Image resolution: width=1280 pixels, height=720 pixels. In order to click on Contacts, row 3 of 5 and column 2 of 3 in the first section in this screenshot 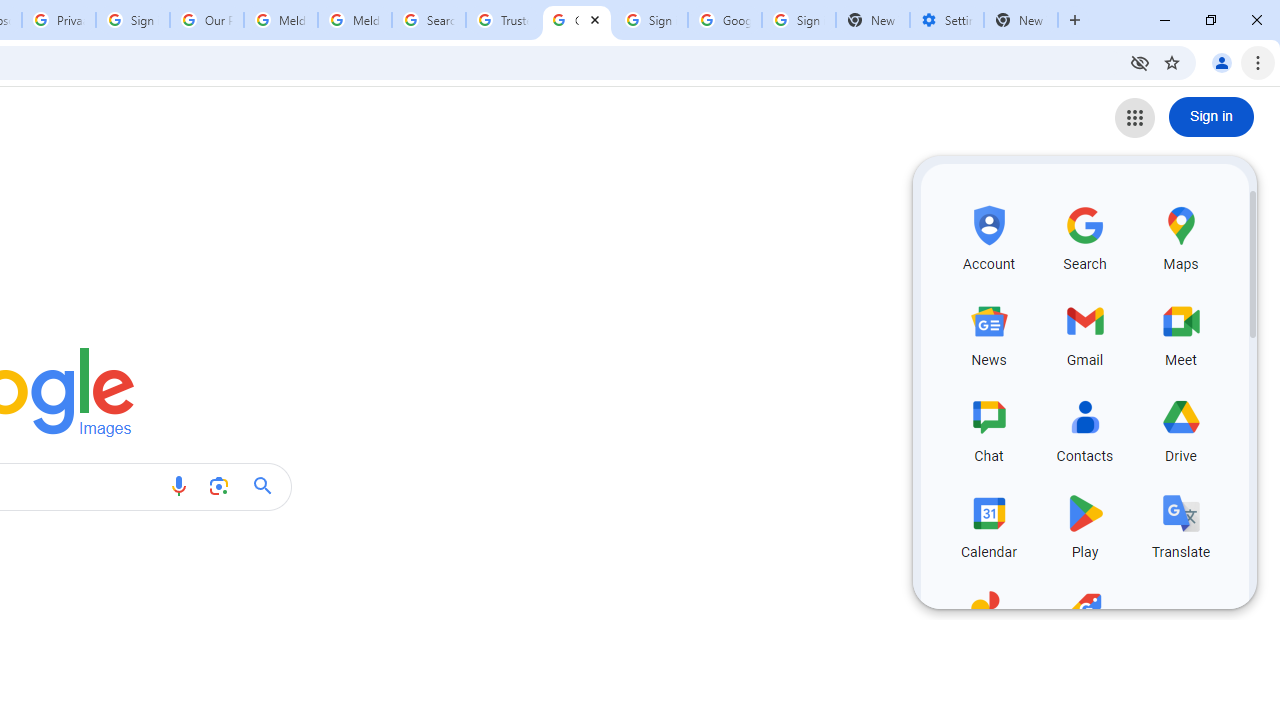, I will do `click(1084, 428)`.